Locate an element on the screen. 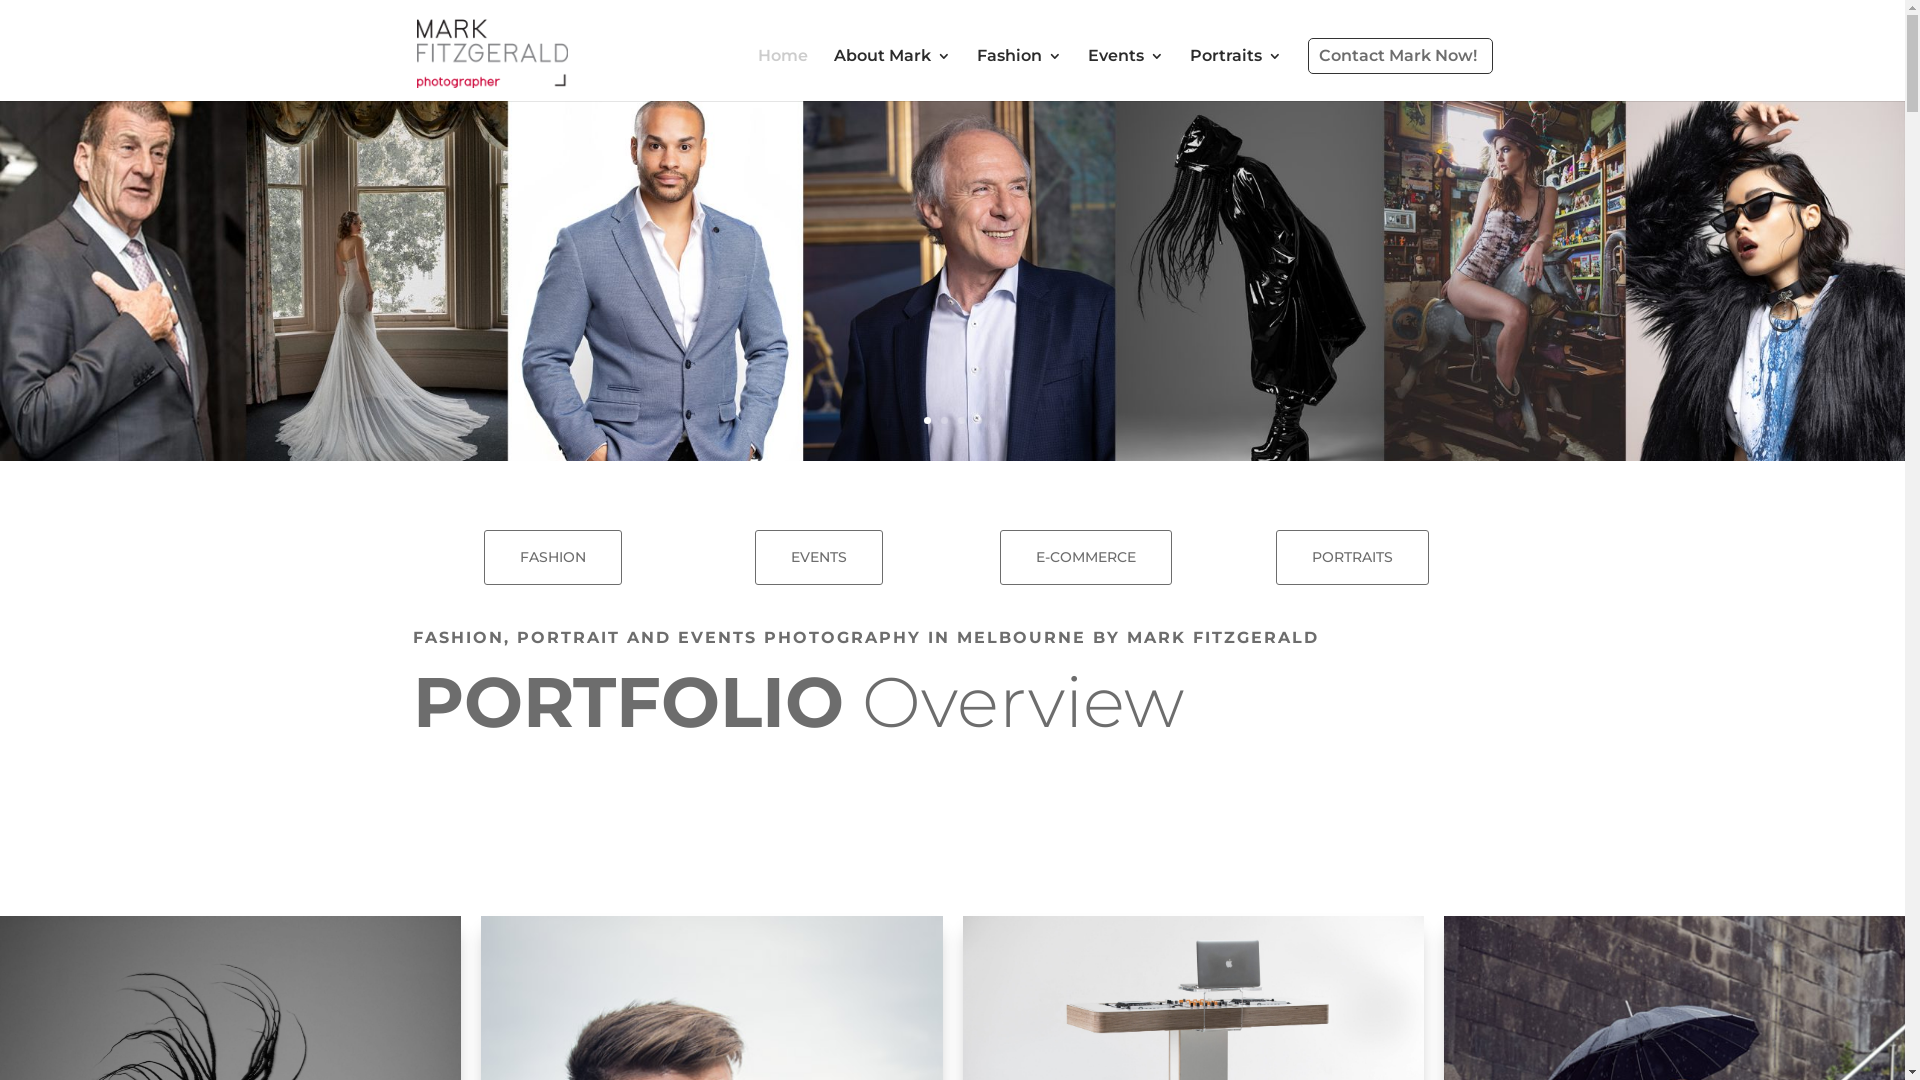 The height and width of the screenshot is (1080, 1920). Fashion is located at coordinates (1018, 75).